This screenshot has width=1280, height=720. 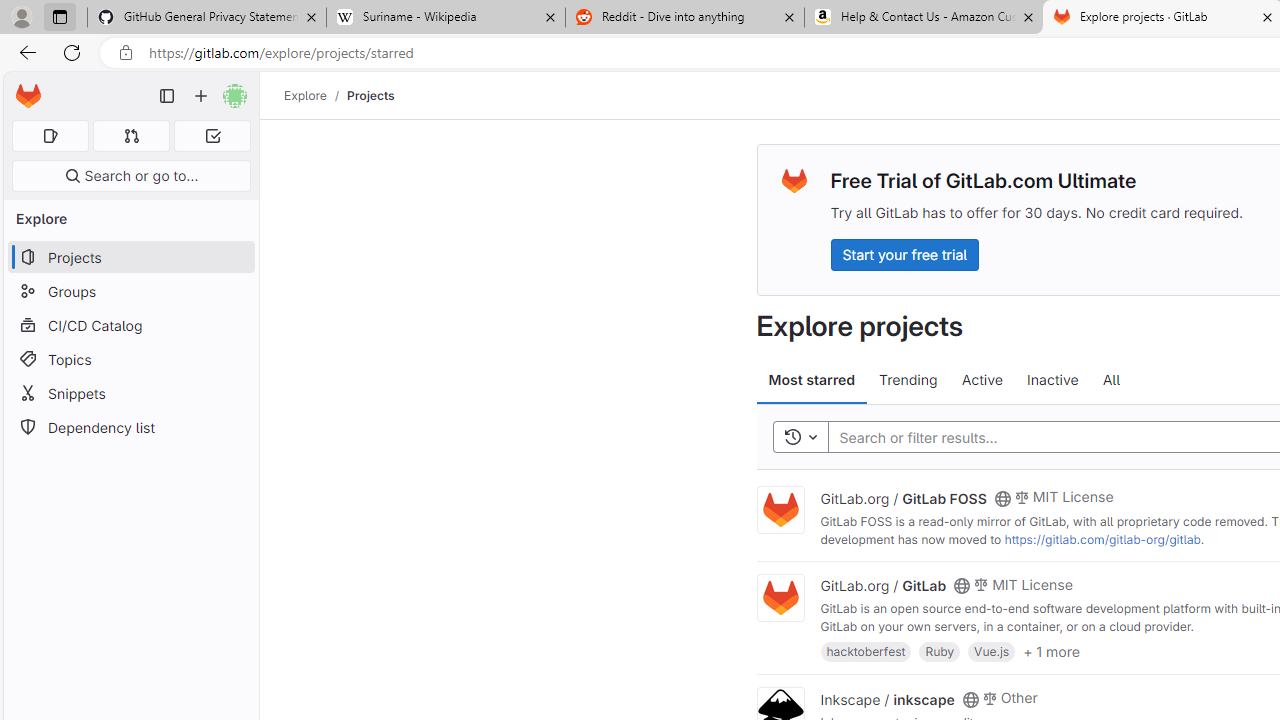 I want to click on Groups, so click(x=130, y=292).